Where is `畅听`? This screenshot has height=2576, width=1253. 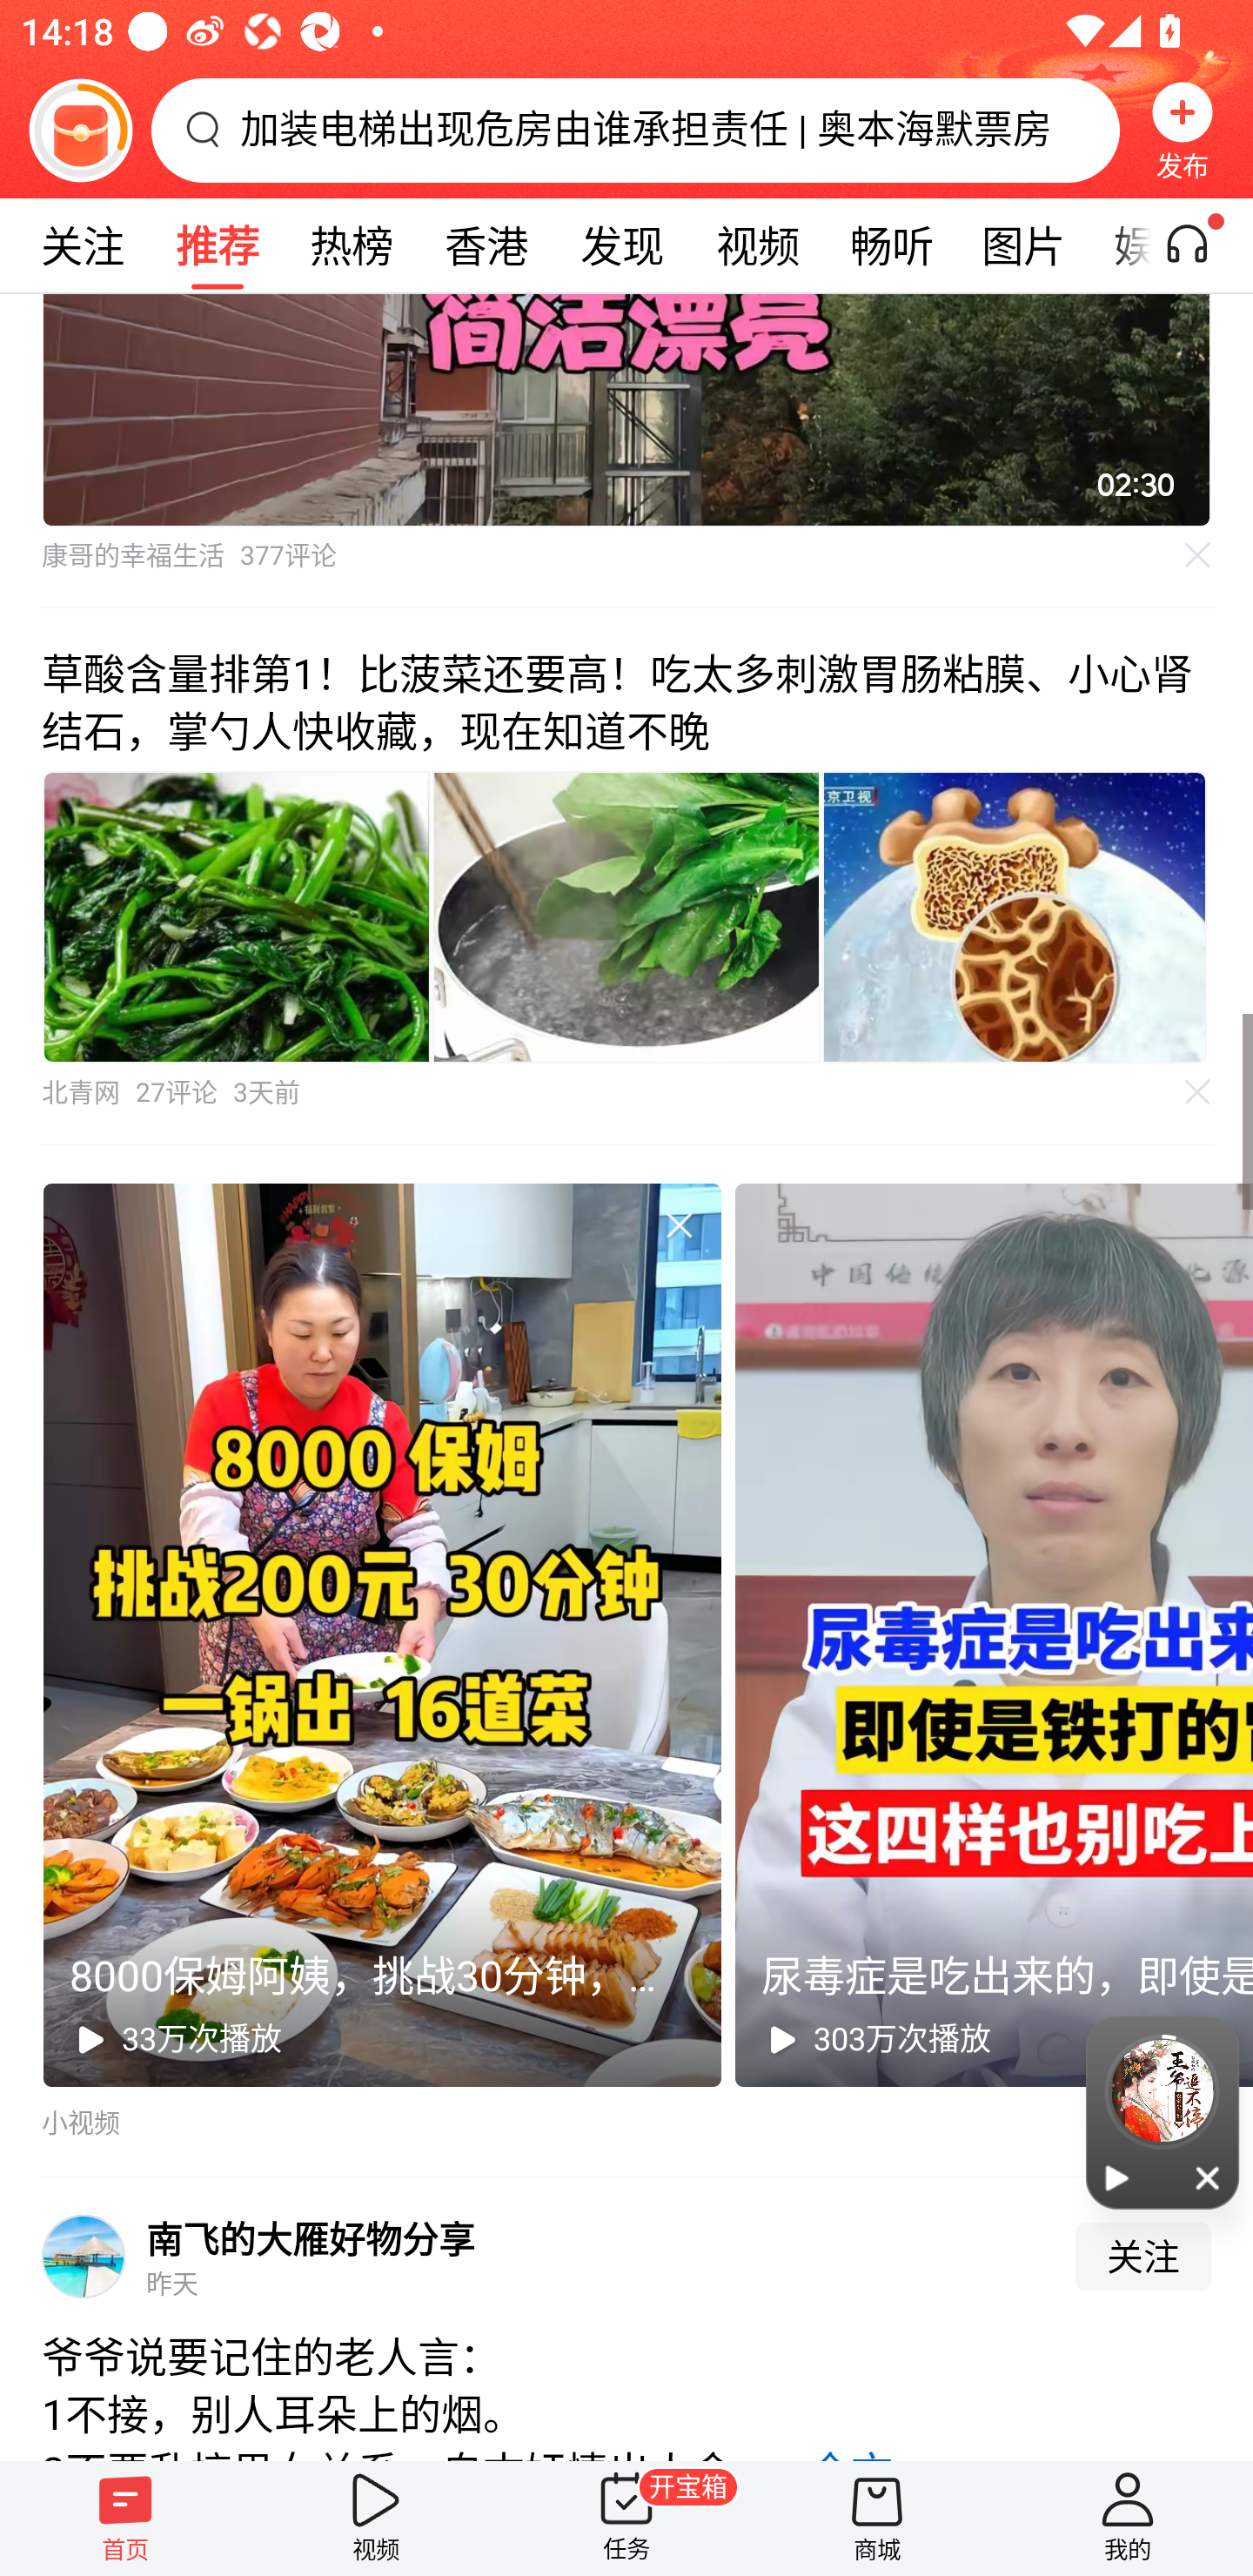 畅听 is located at coordinates (891, 245).